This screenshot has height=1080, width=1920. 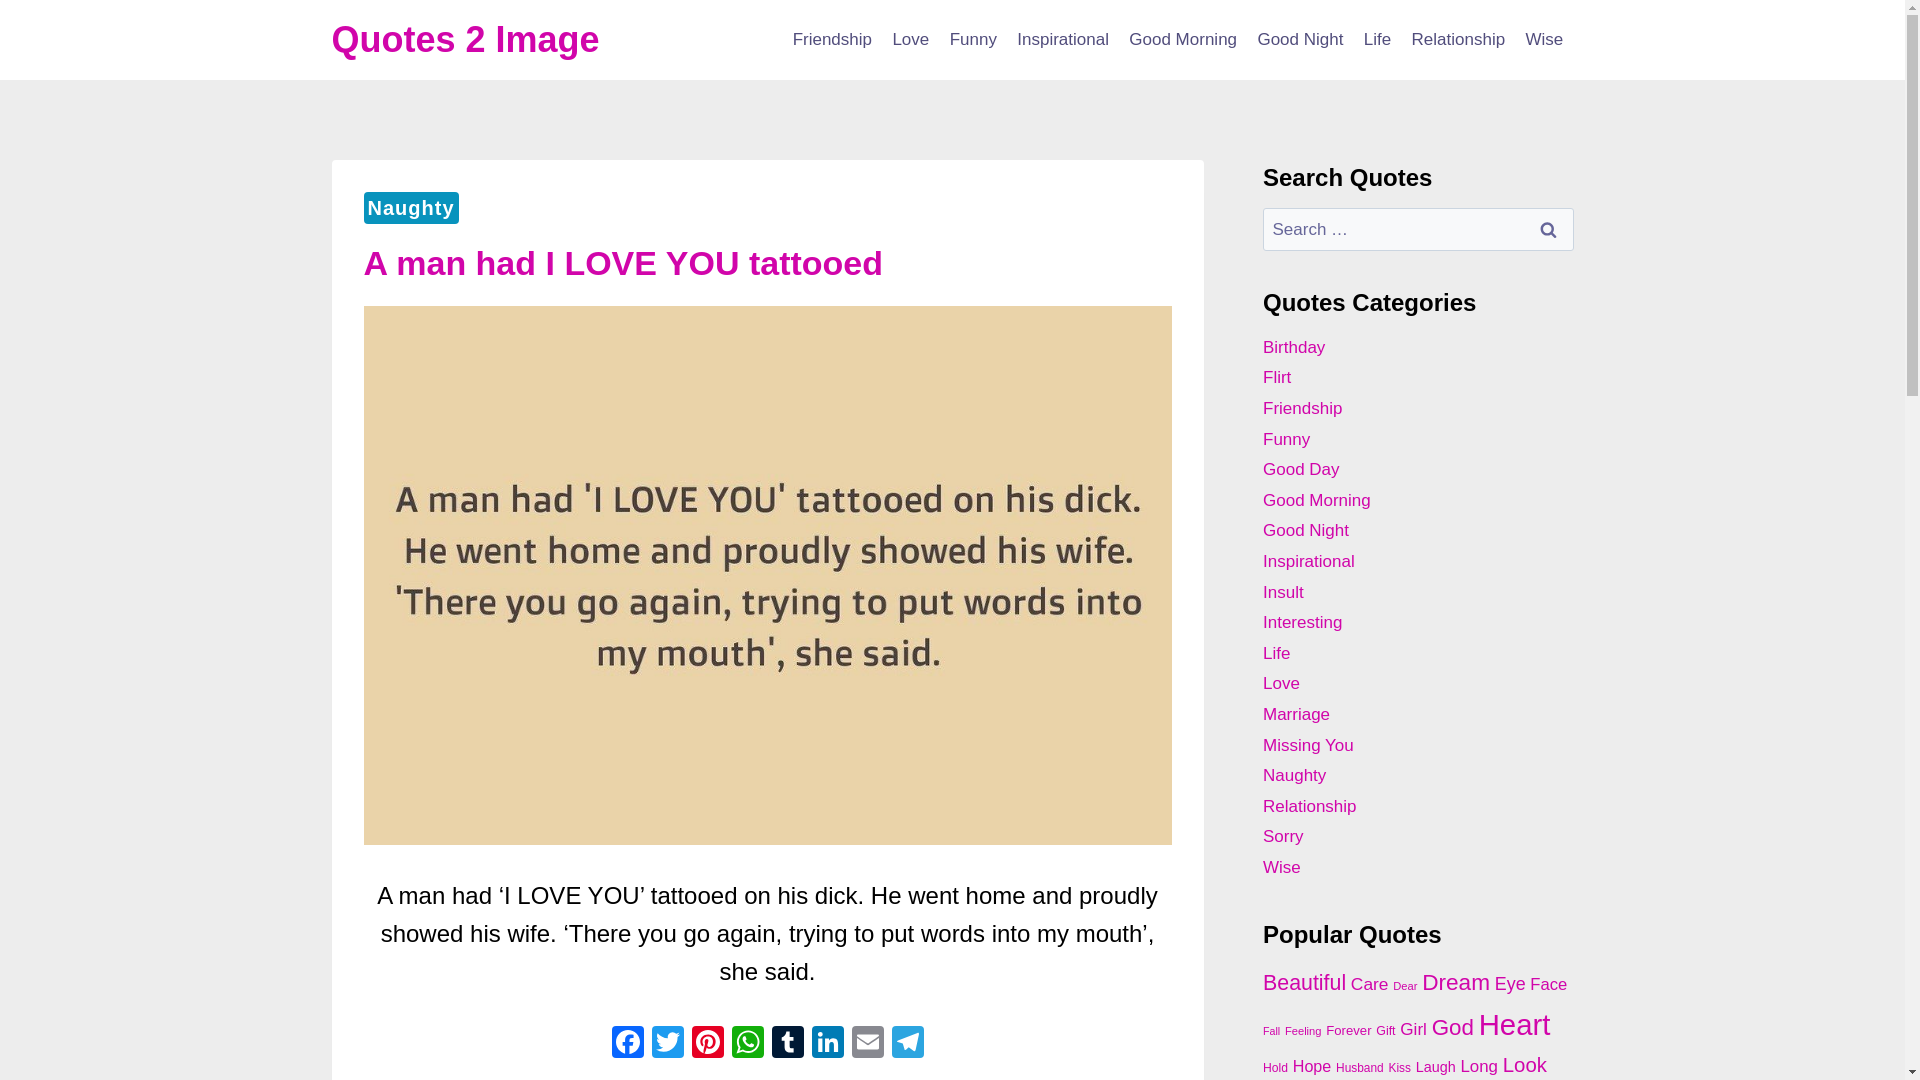 I want to click on Funny, so click(x=972, y=40).